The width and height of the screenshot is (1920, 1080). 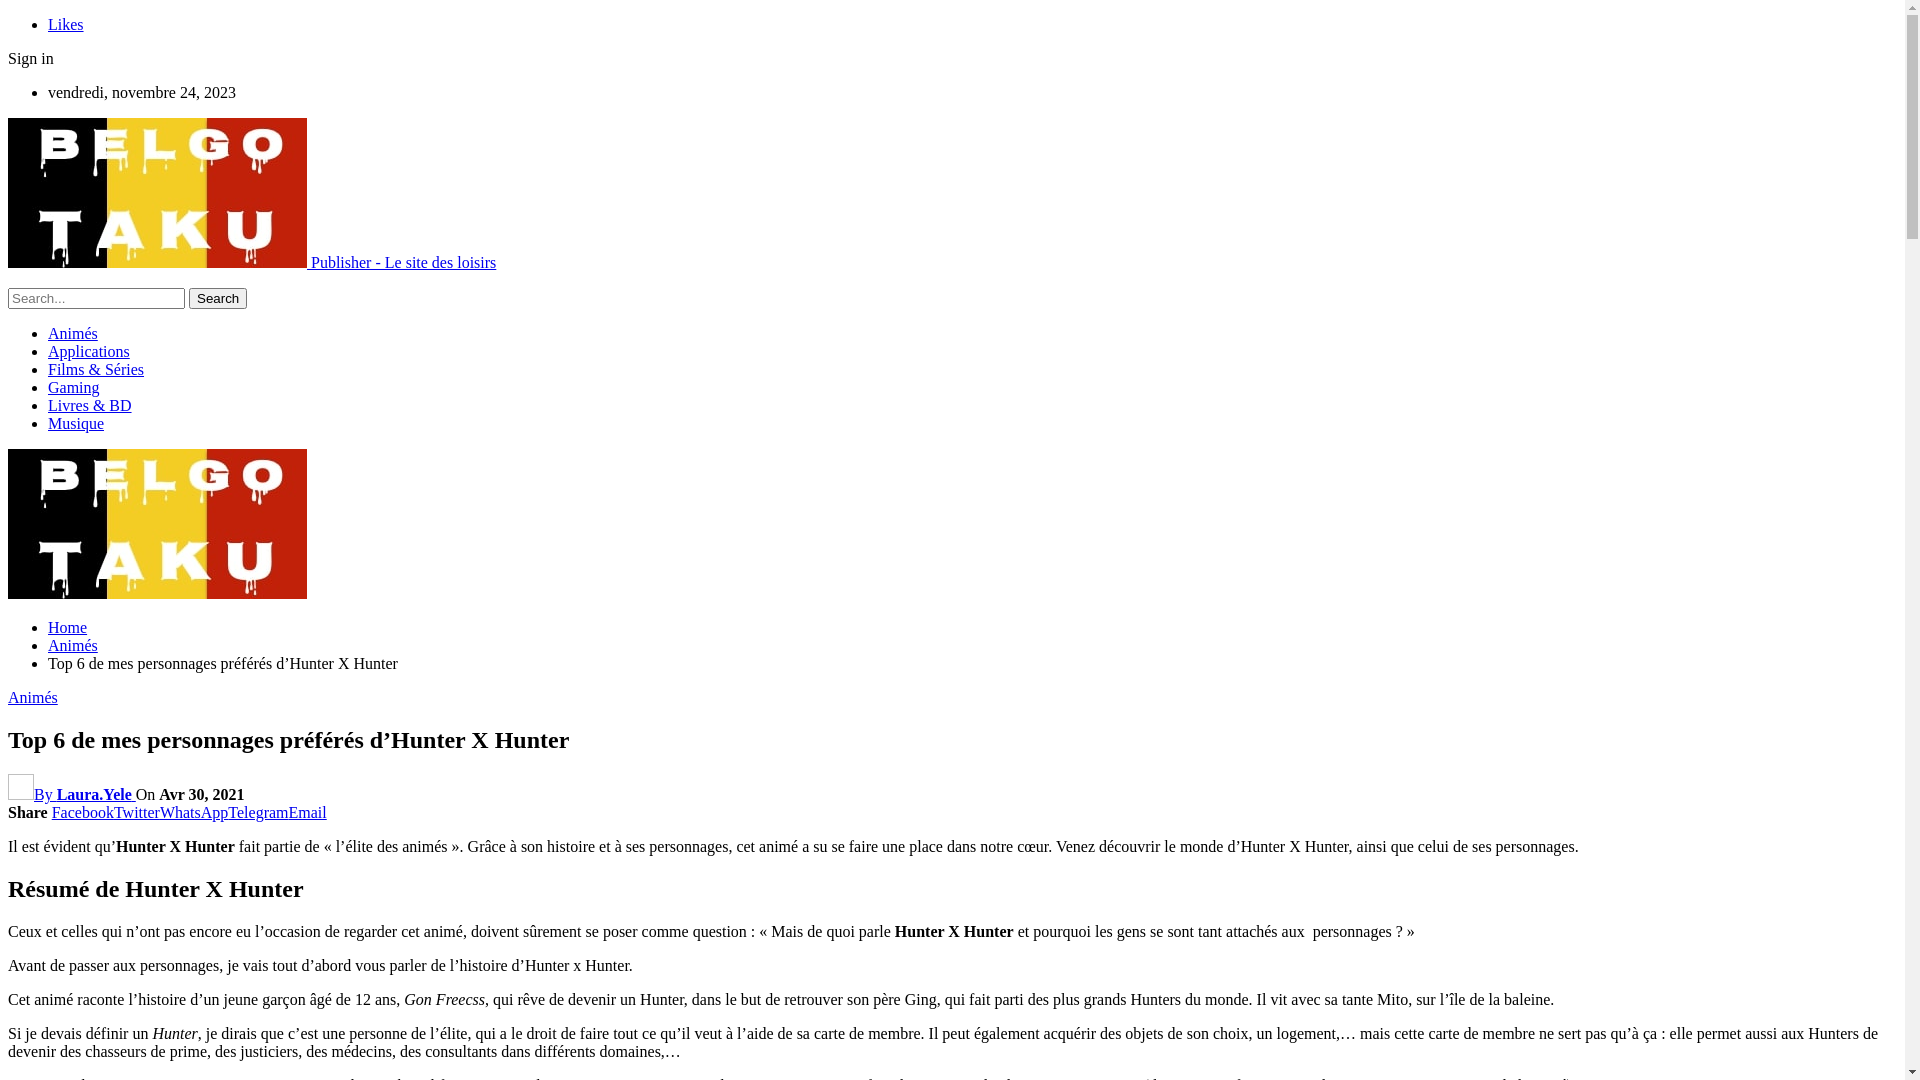 What do you see at coordinates (137, 812) in the screenshot?
I see `Twitter` at bounding box center [137, 812].